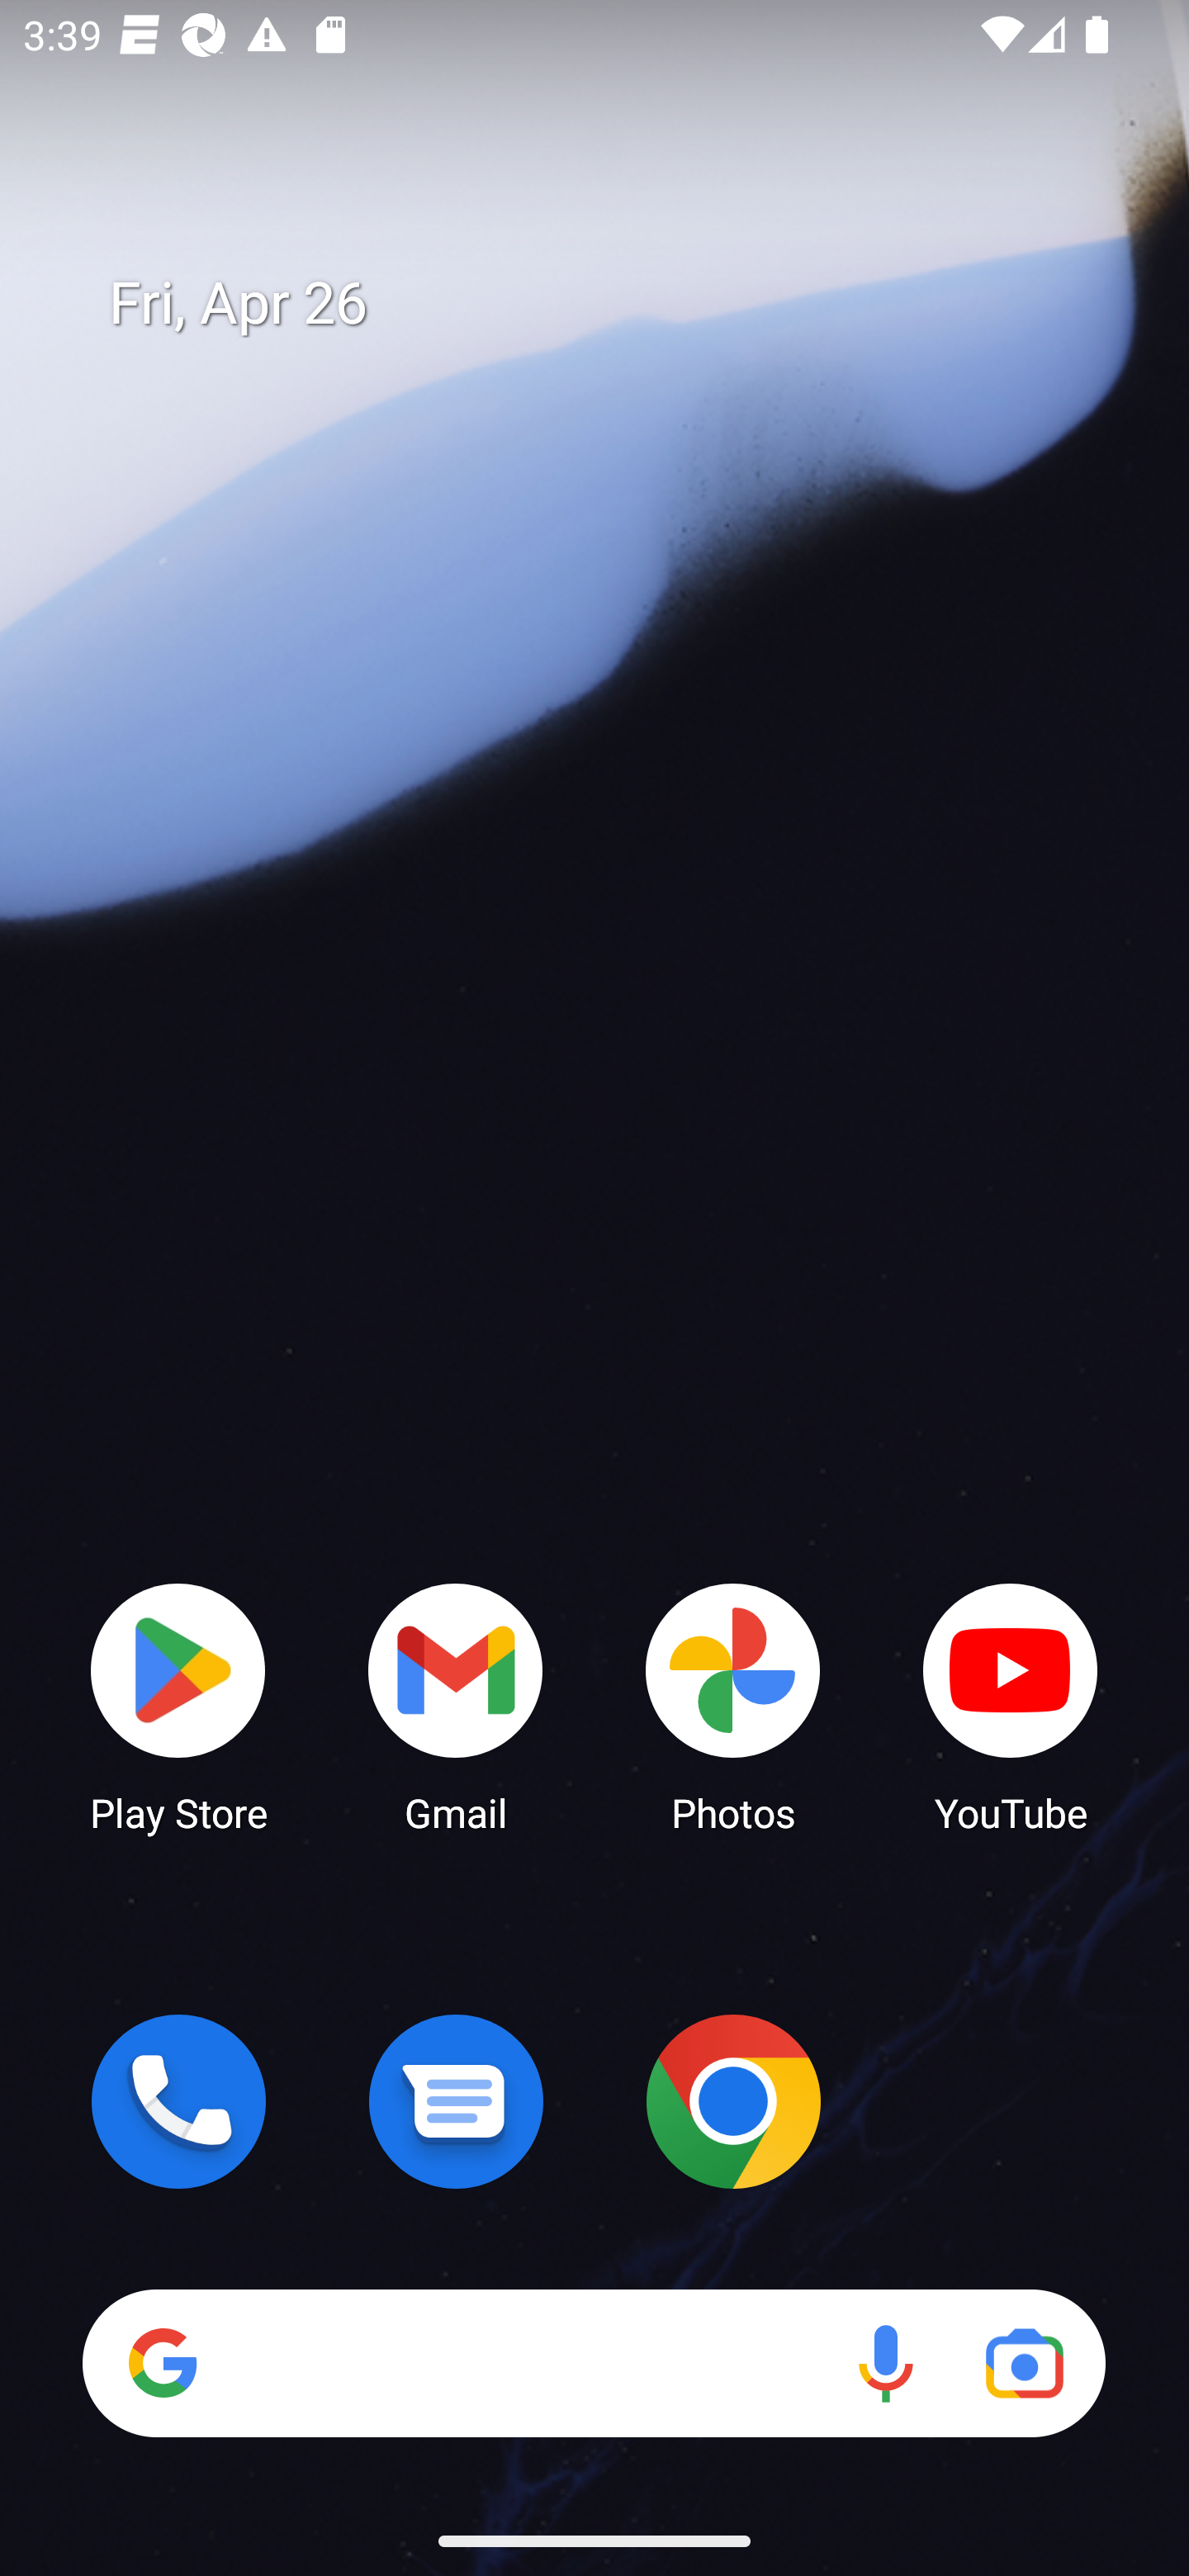  What do you see at coordinates (618, 304) in the screenshot?
I see `Fri, Apr 26` at bounding box center [618, 304].